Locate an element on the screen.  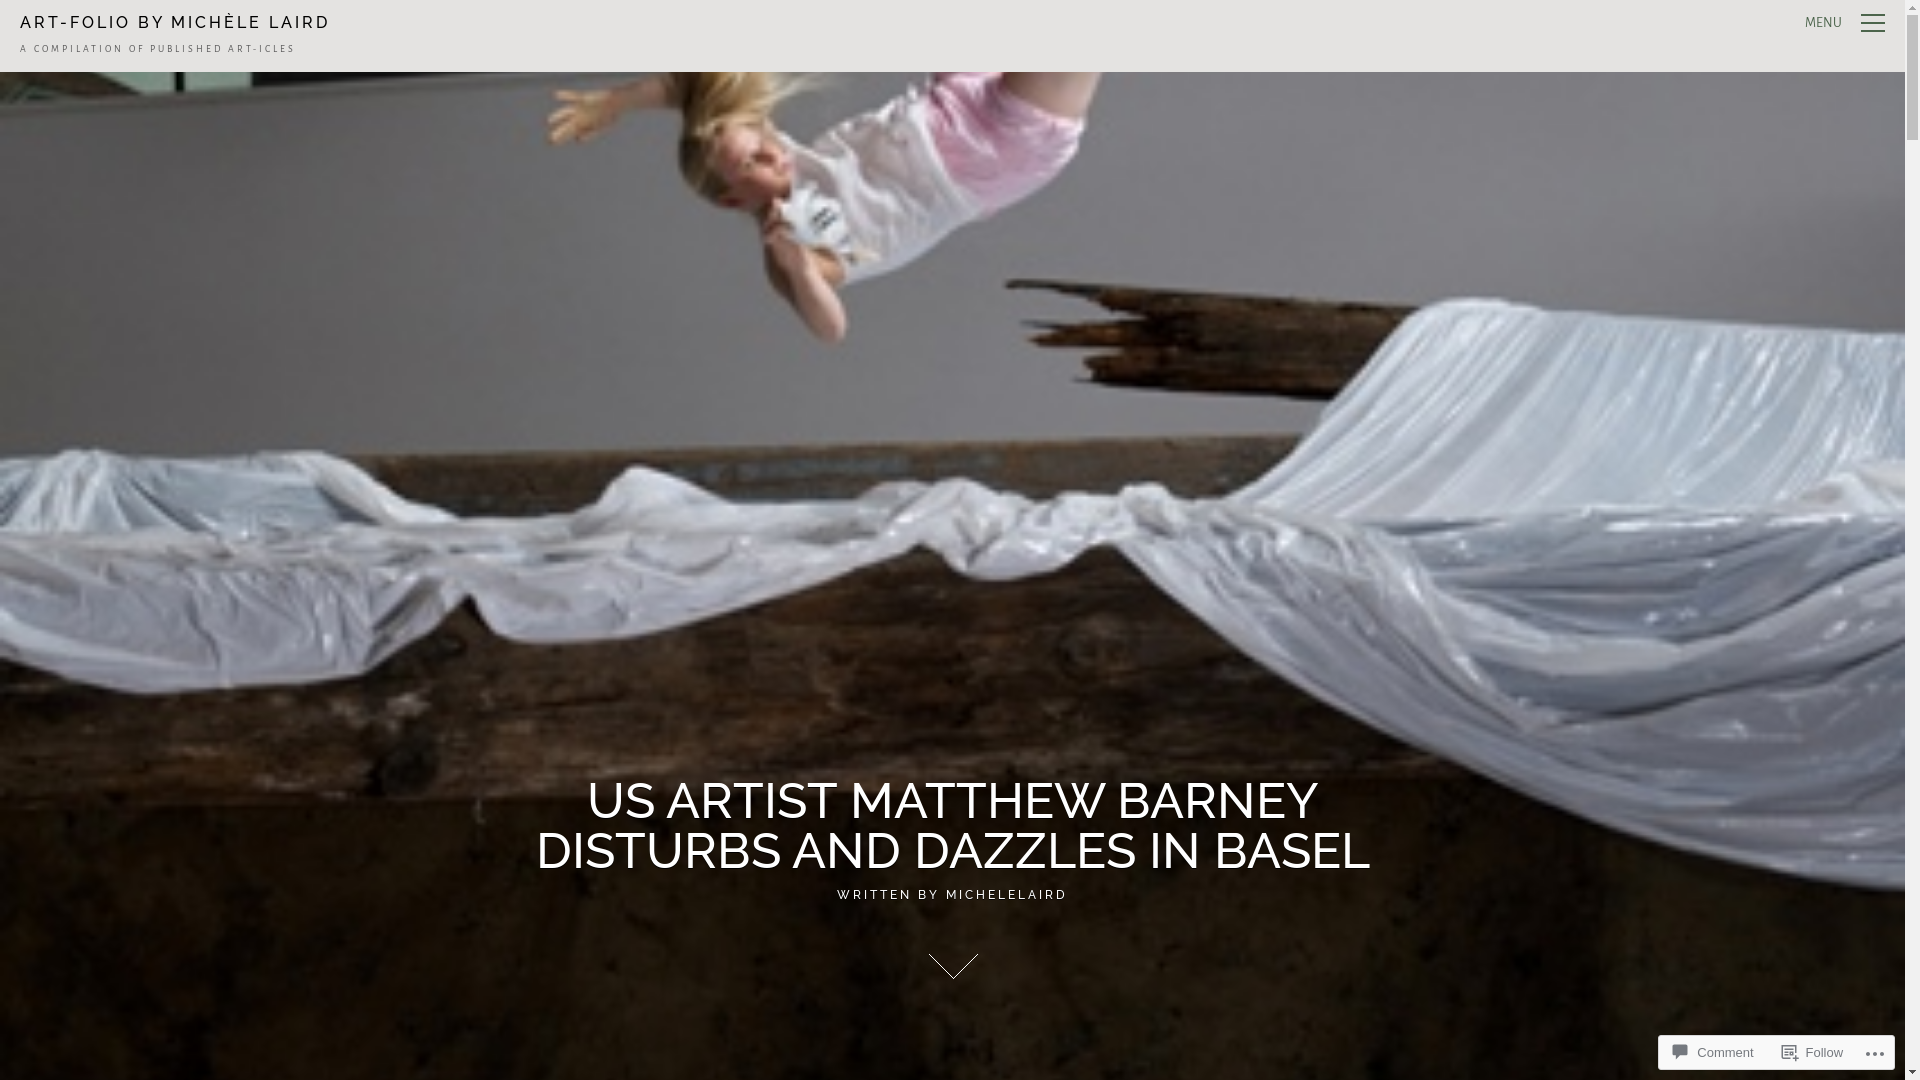
Follow is located at coordinates (1813, 1052).